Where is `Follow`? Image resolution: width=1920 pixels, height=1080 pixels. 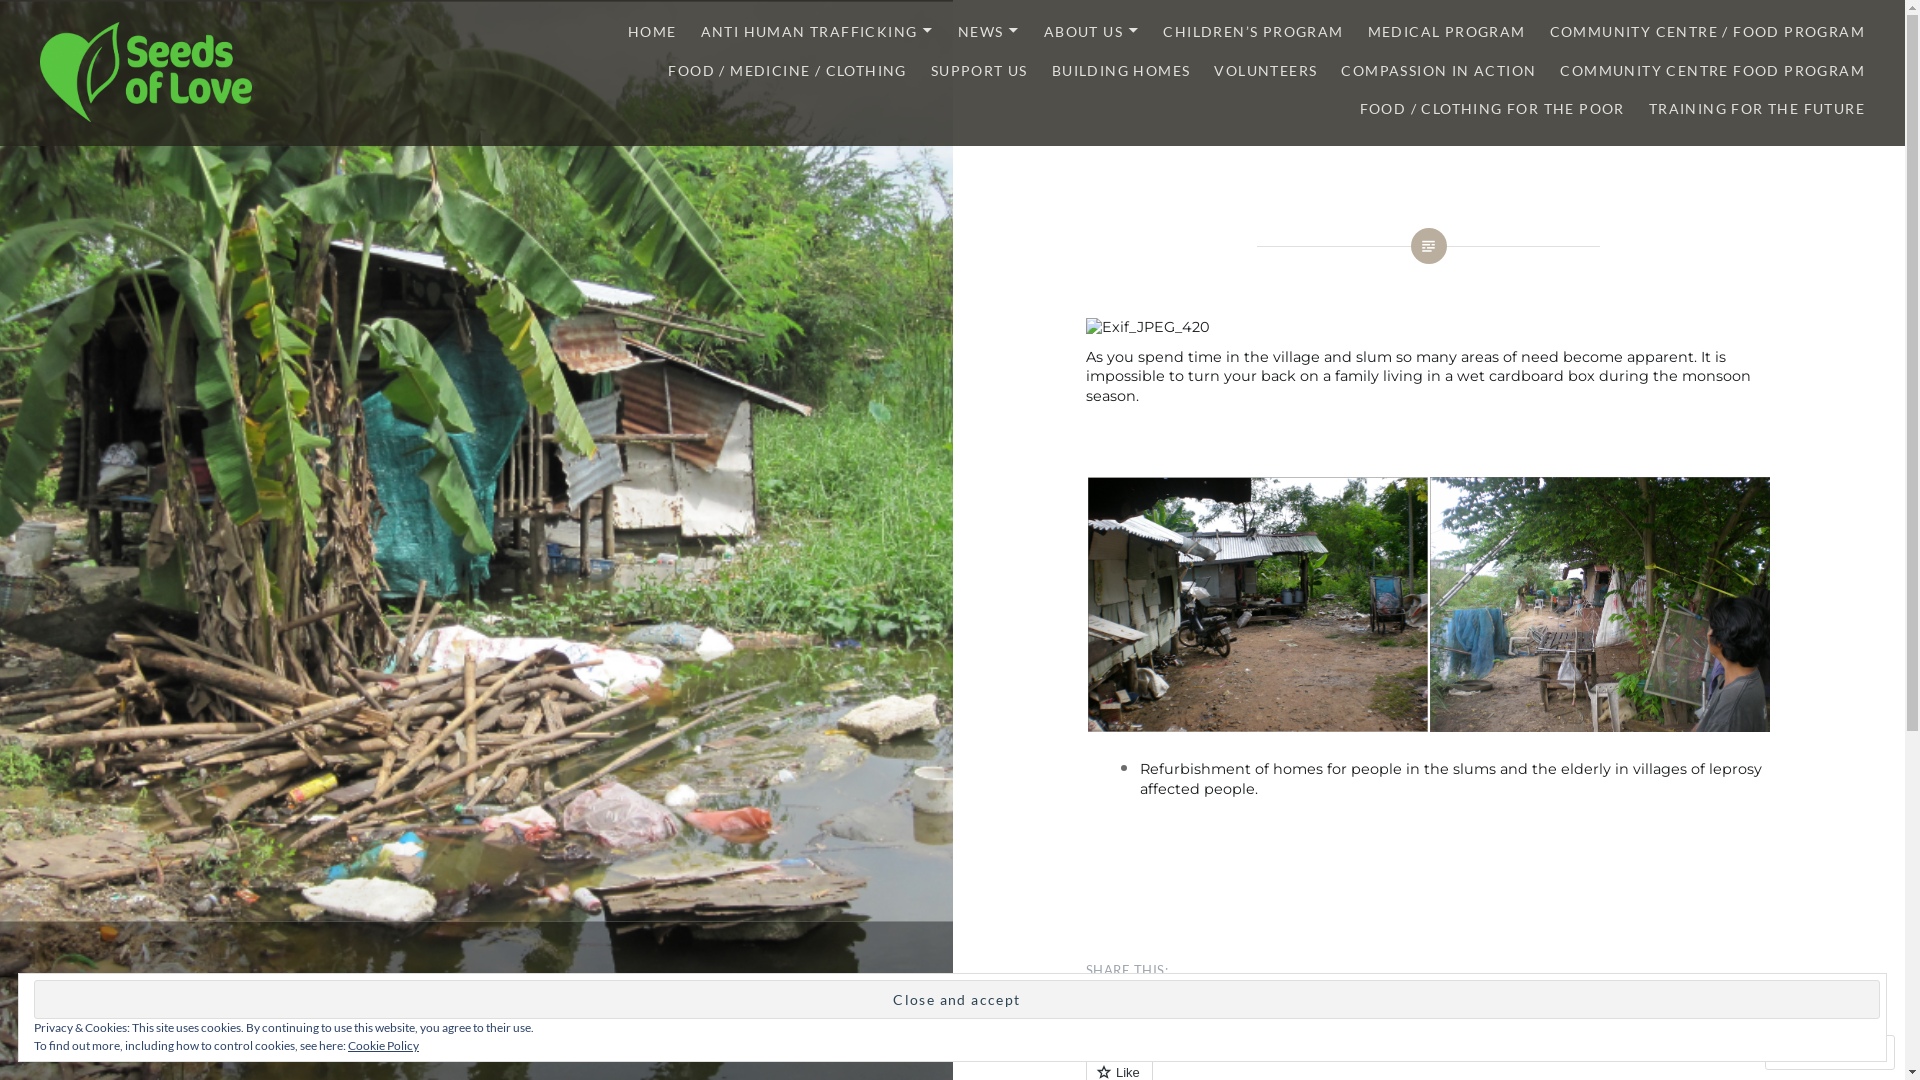 Follow is located at coordinates (1811, 1052).